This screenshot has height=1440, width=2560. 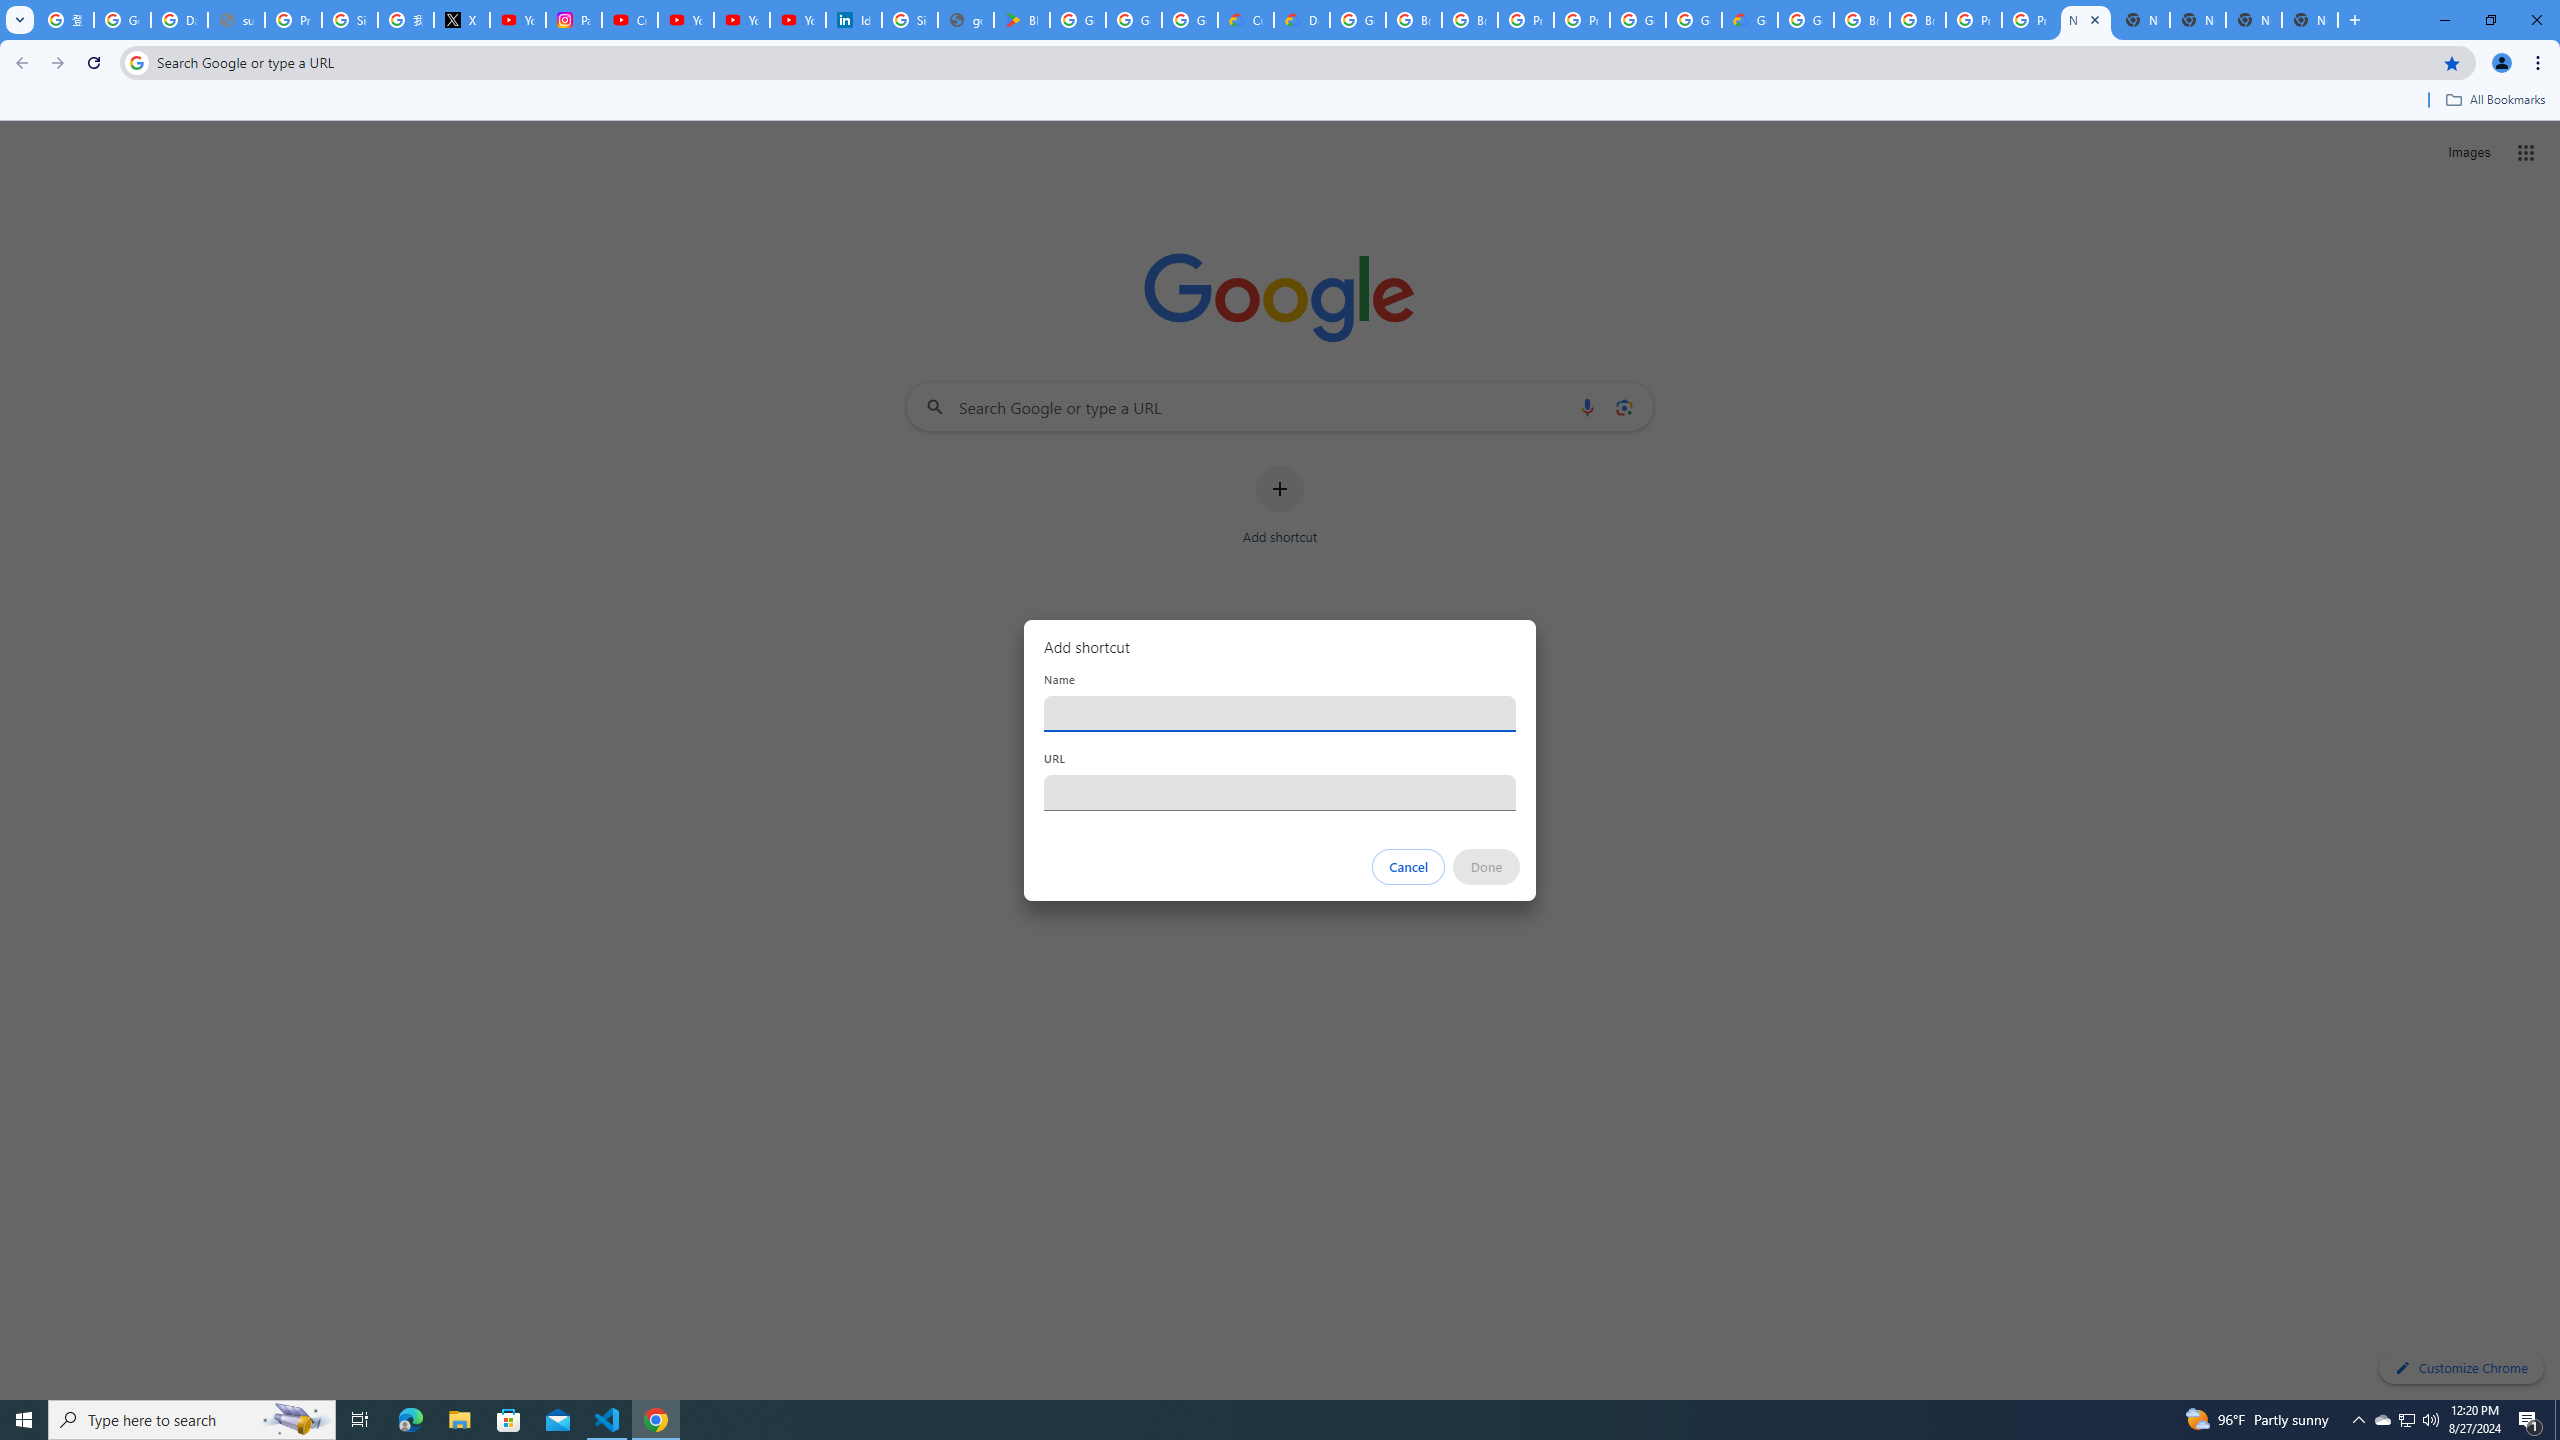 What do you see at coordinates (1134, 20) in the screenshot?
I see `Google Workspace - Specific Terms` at bounding box center [1134, 20].